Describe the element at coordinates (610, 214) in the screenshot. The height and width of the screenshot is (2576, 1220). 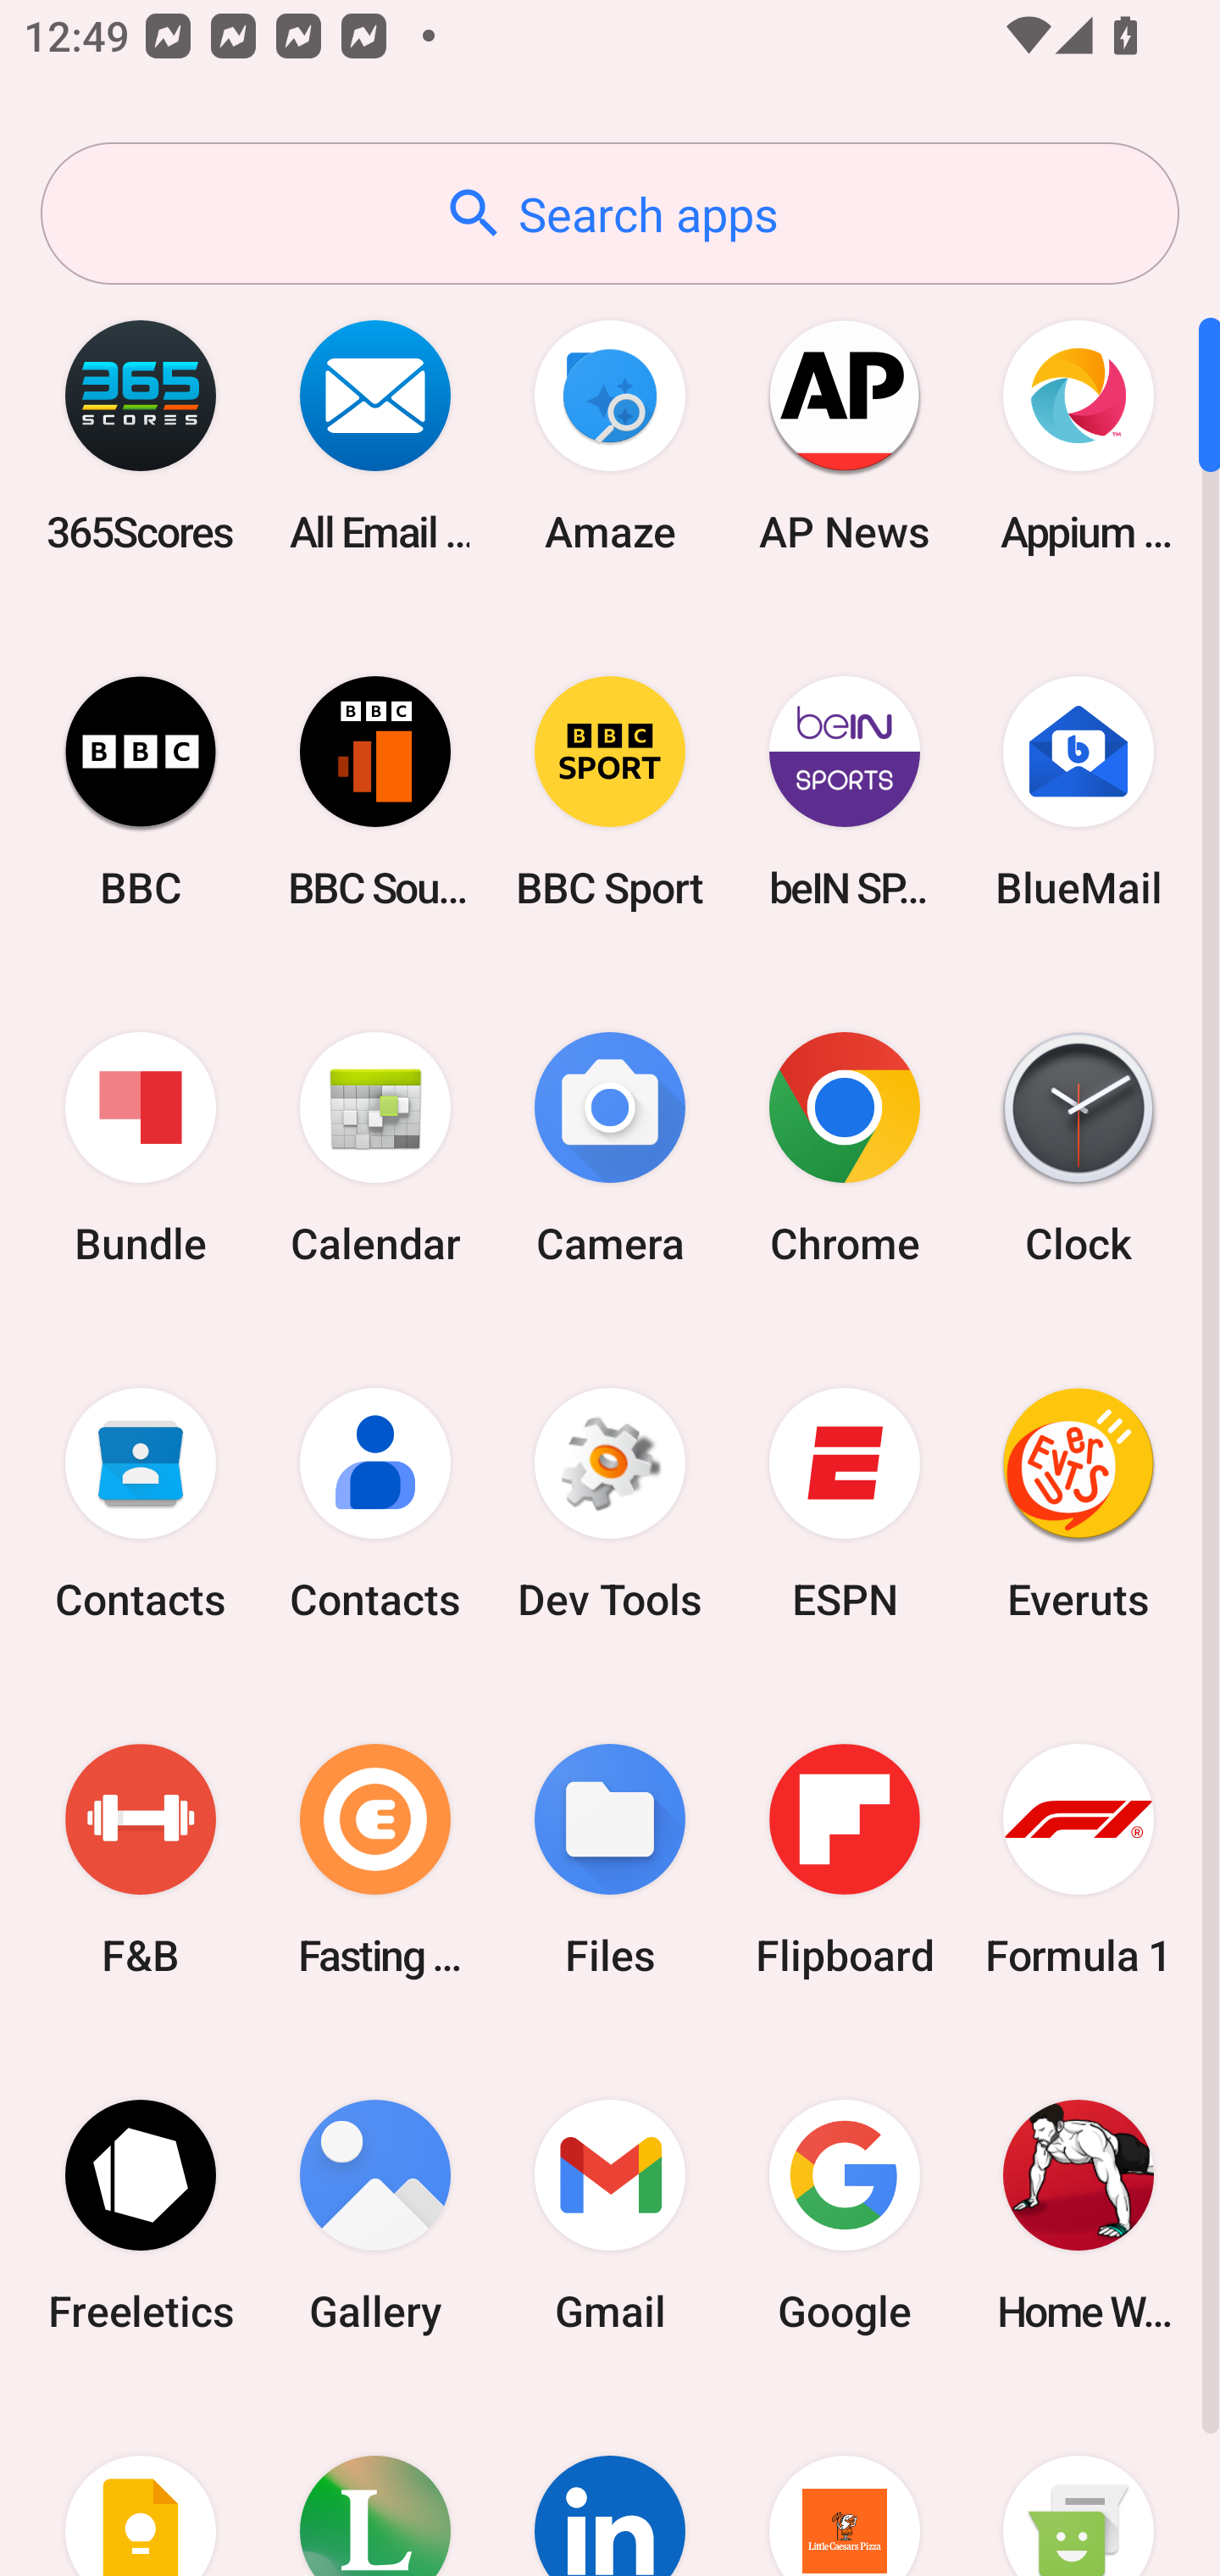
I see `  Search apps` at that location.